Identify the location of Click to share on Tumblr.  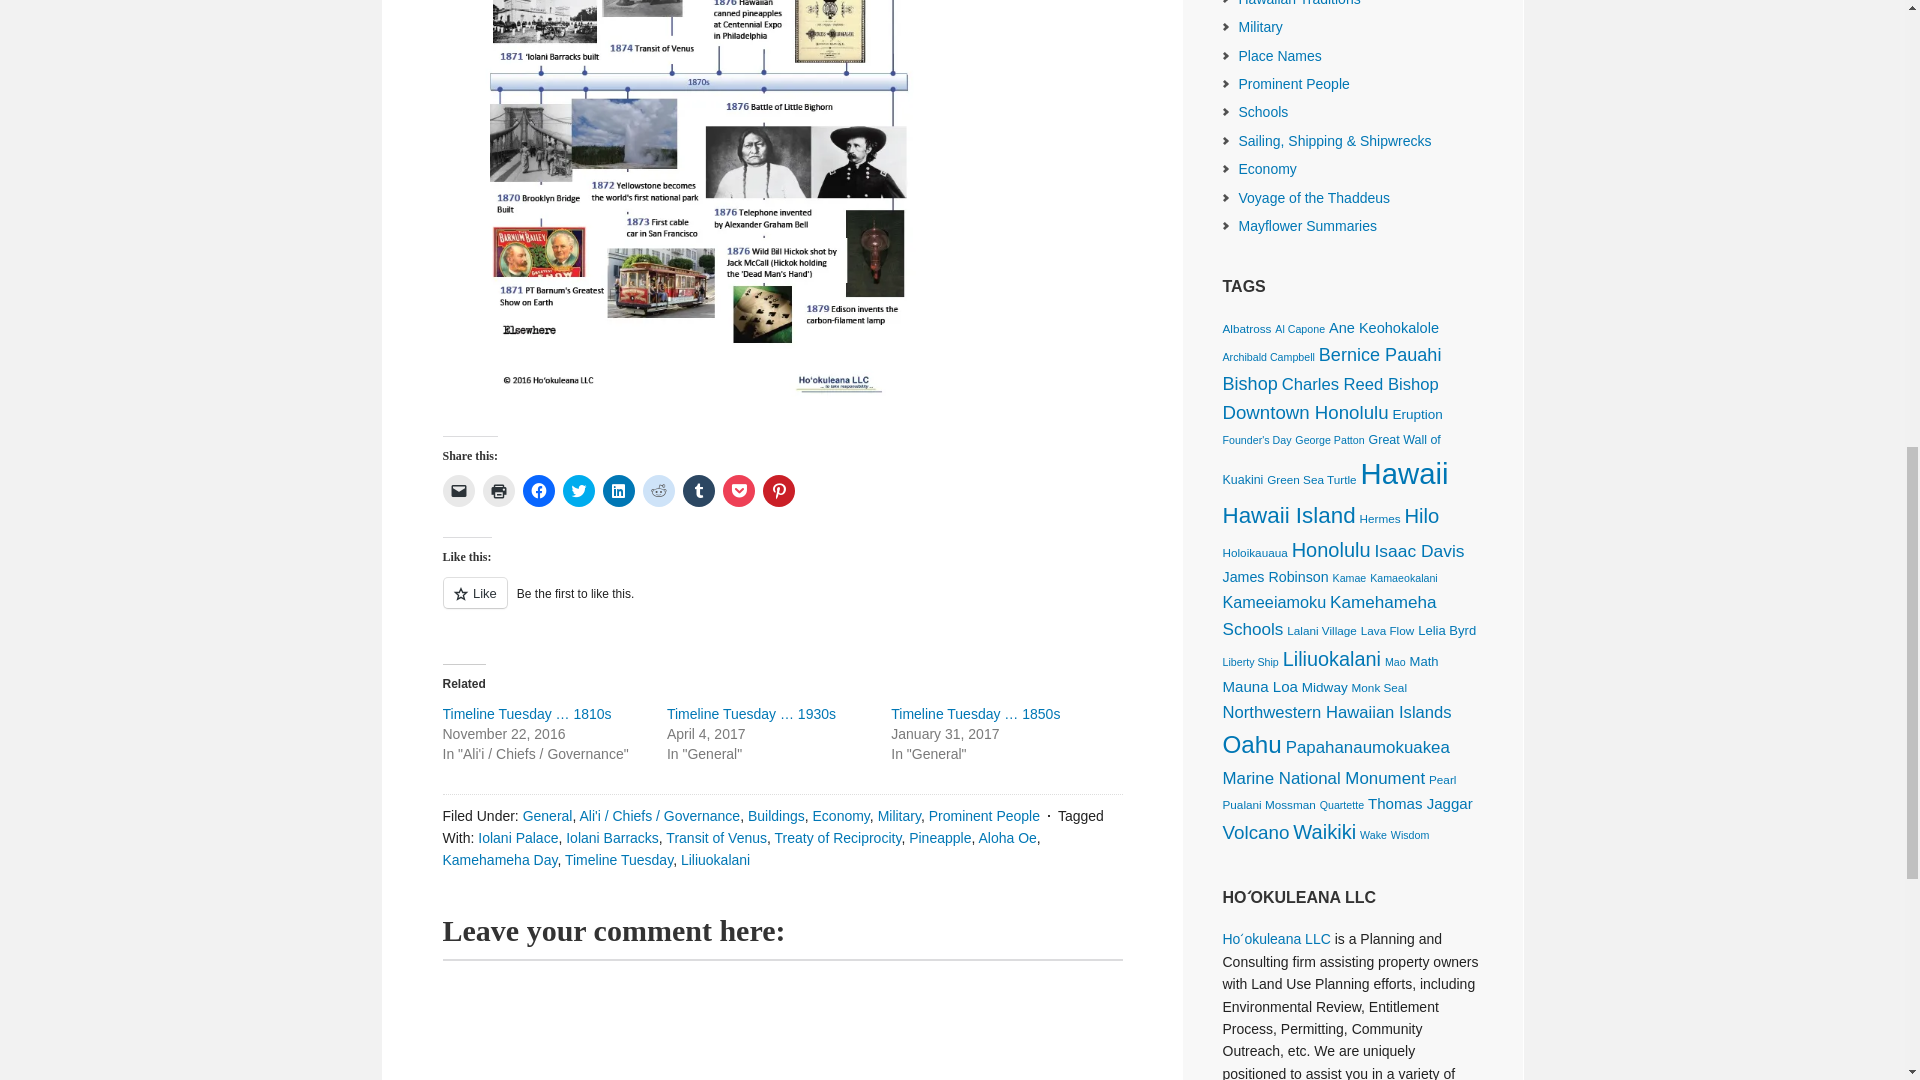
(698, 490).